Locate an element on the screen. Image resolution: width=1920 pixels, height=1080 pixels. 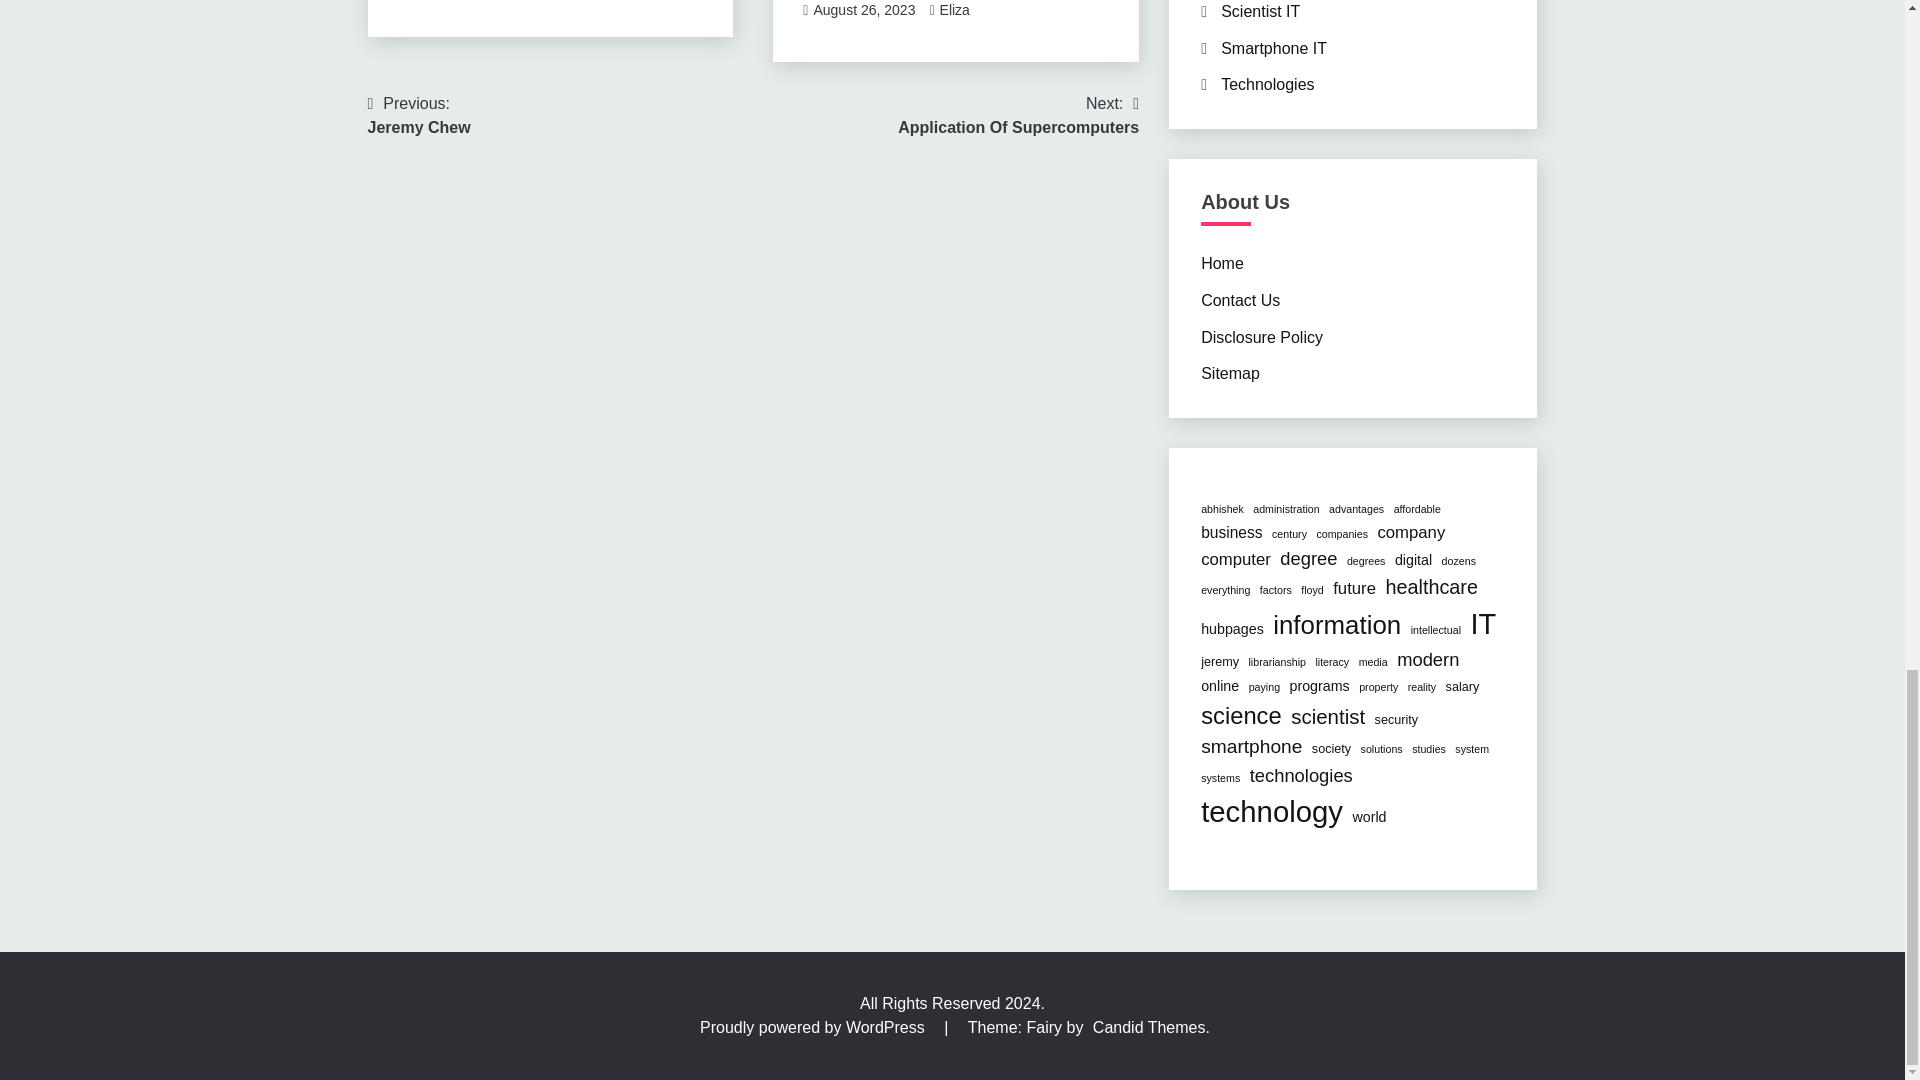
August 26, 2023 is located at coordinates (864, 10).